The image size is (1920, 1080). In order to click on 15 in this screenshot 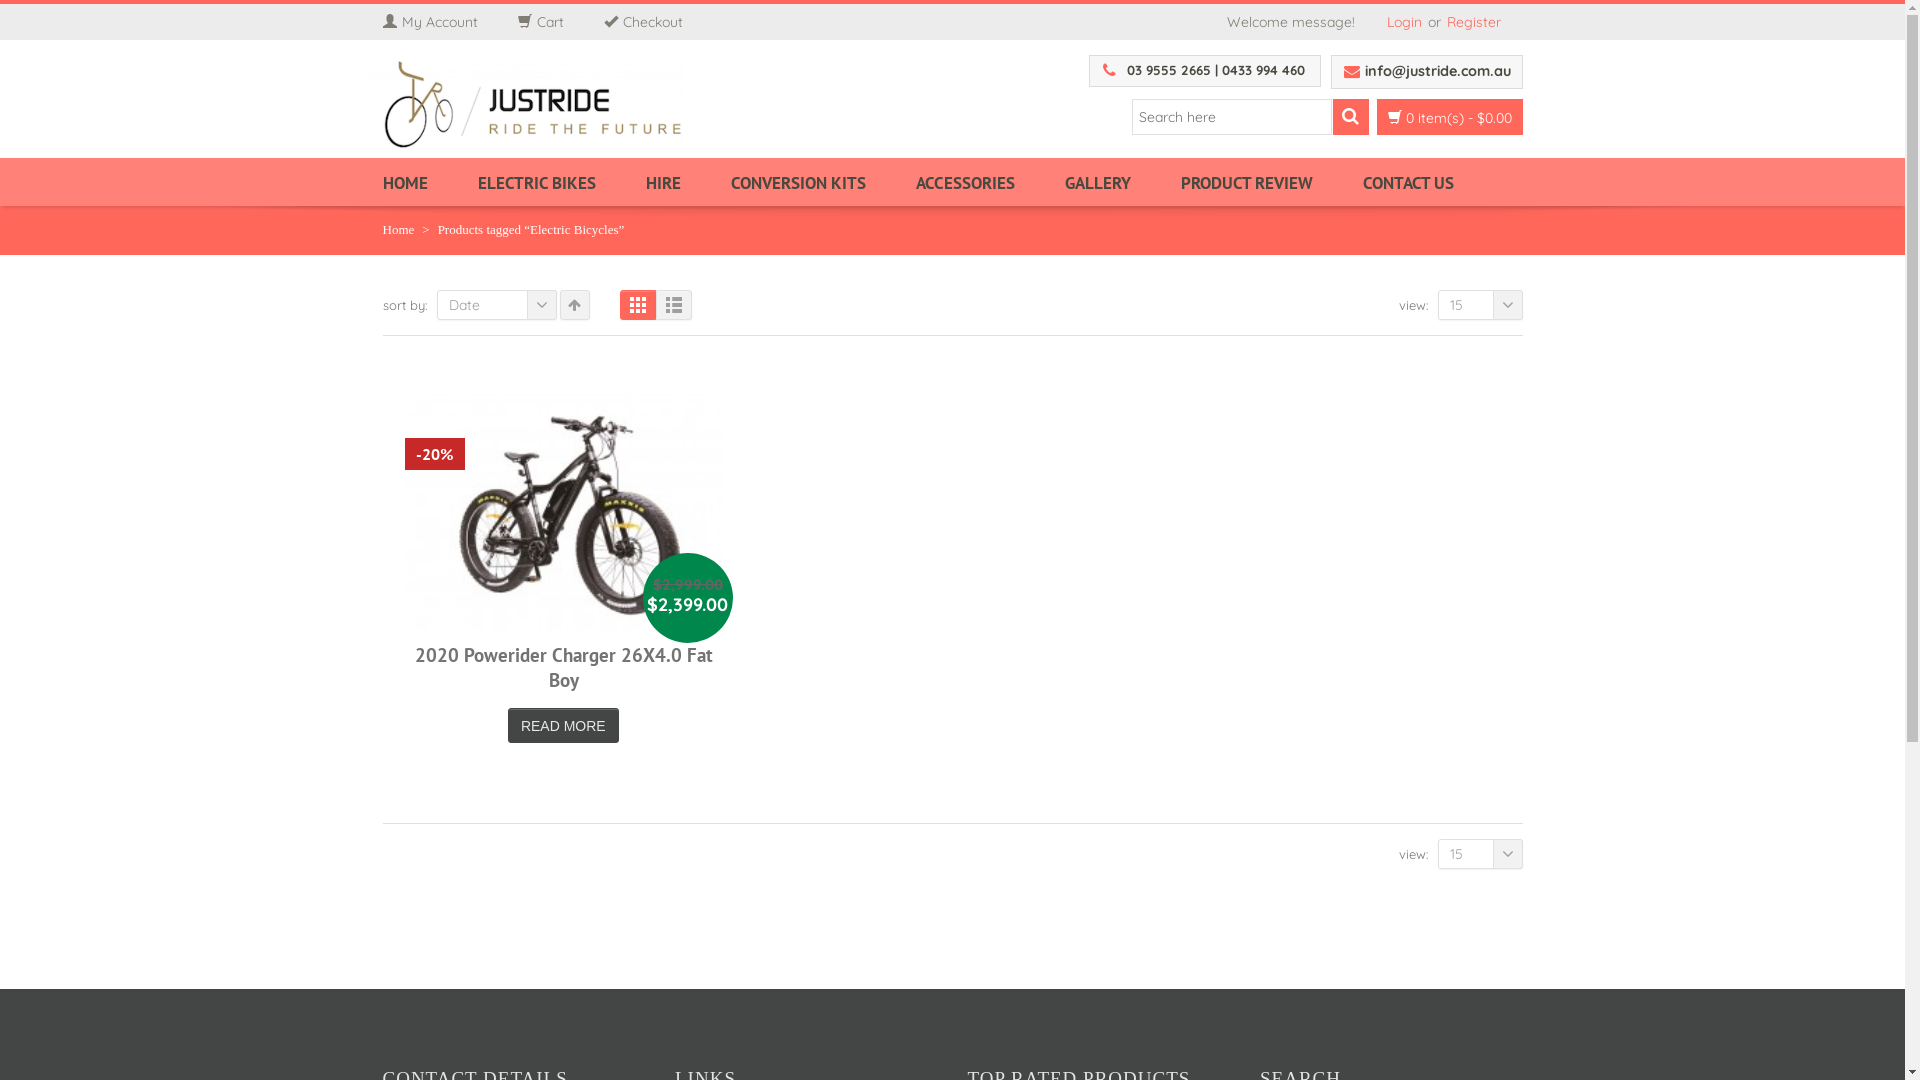, I will do `click(1480, 305)`.